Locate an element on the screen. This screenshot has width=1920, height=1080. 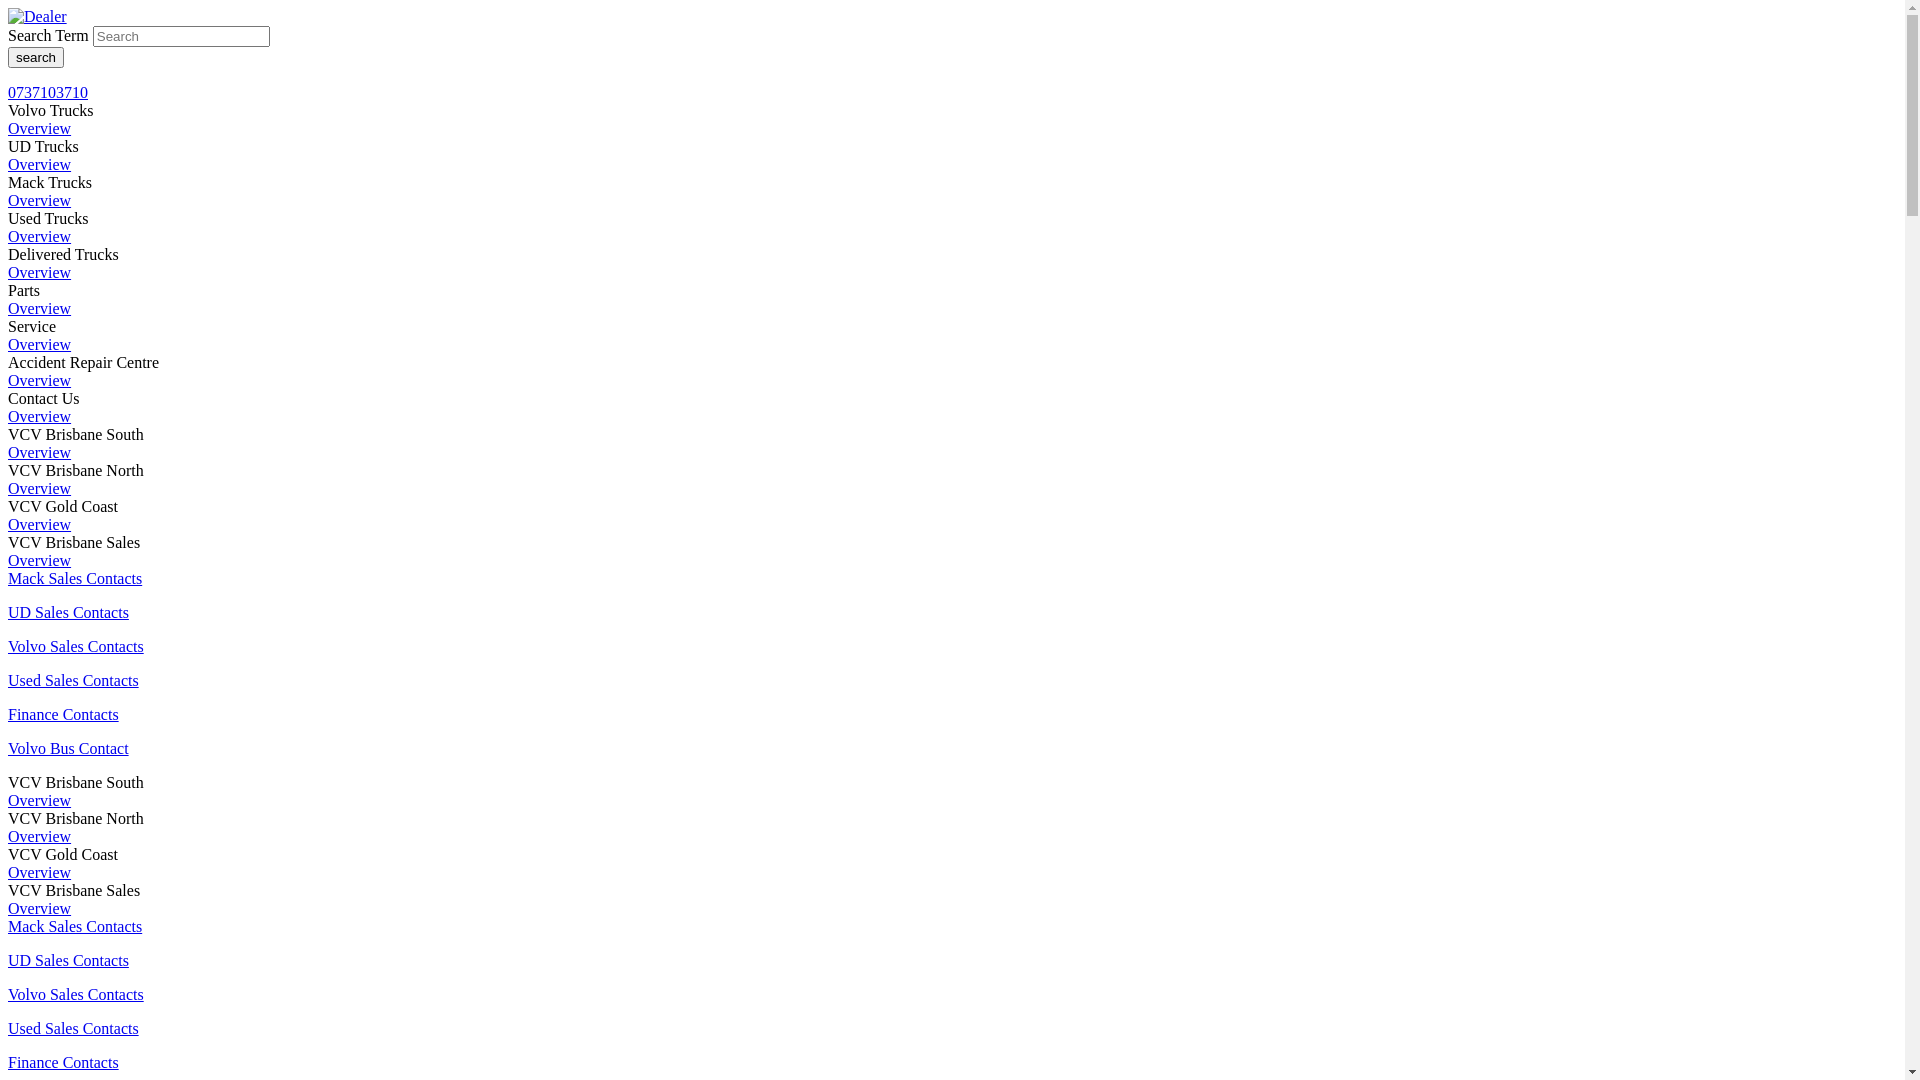
Used Sales Contacts is located at coordinates (74, 680).